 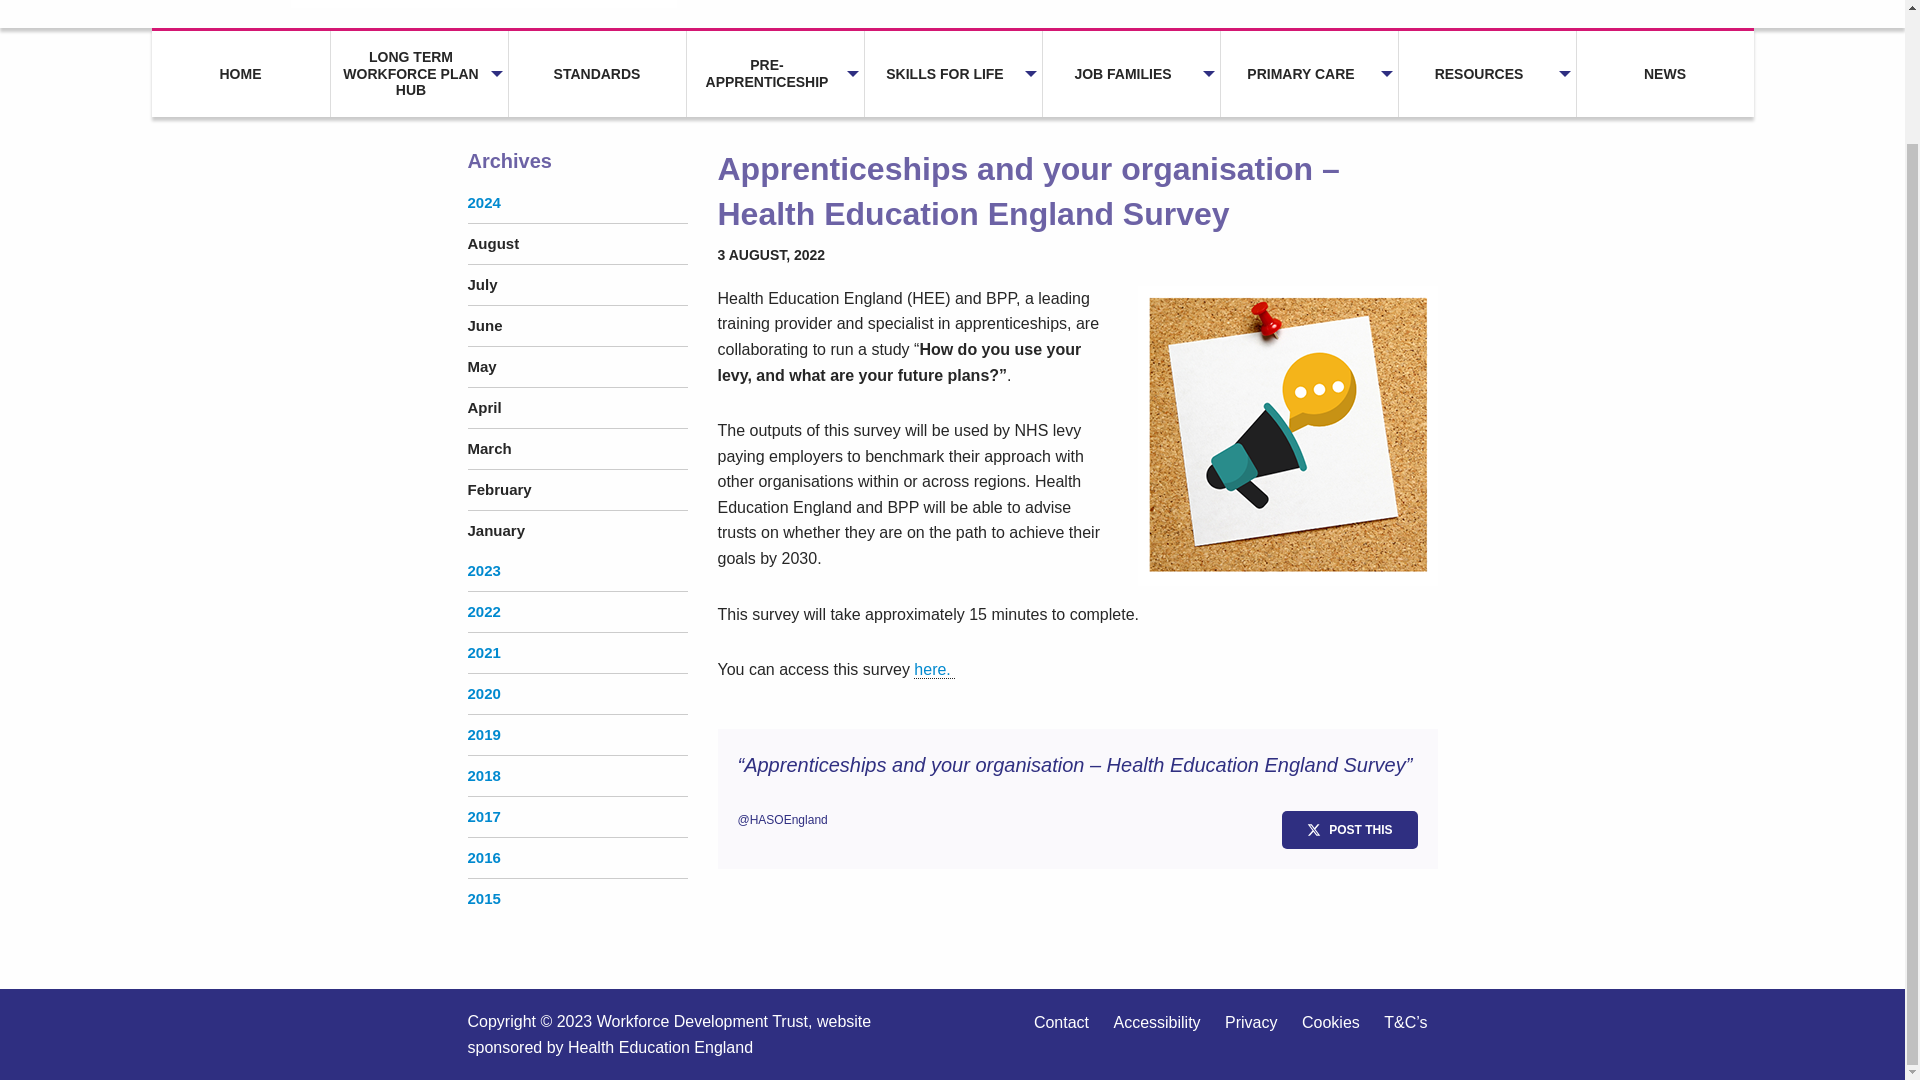 What do you see at coordinates (240, 74) in the screenshot?
I see `HOME` at bounding box center [240, 74].